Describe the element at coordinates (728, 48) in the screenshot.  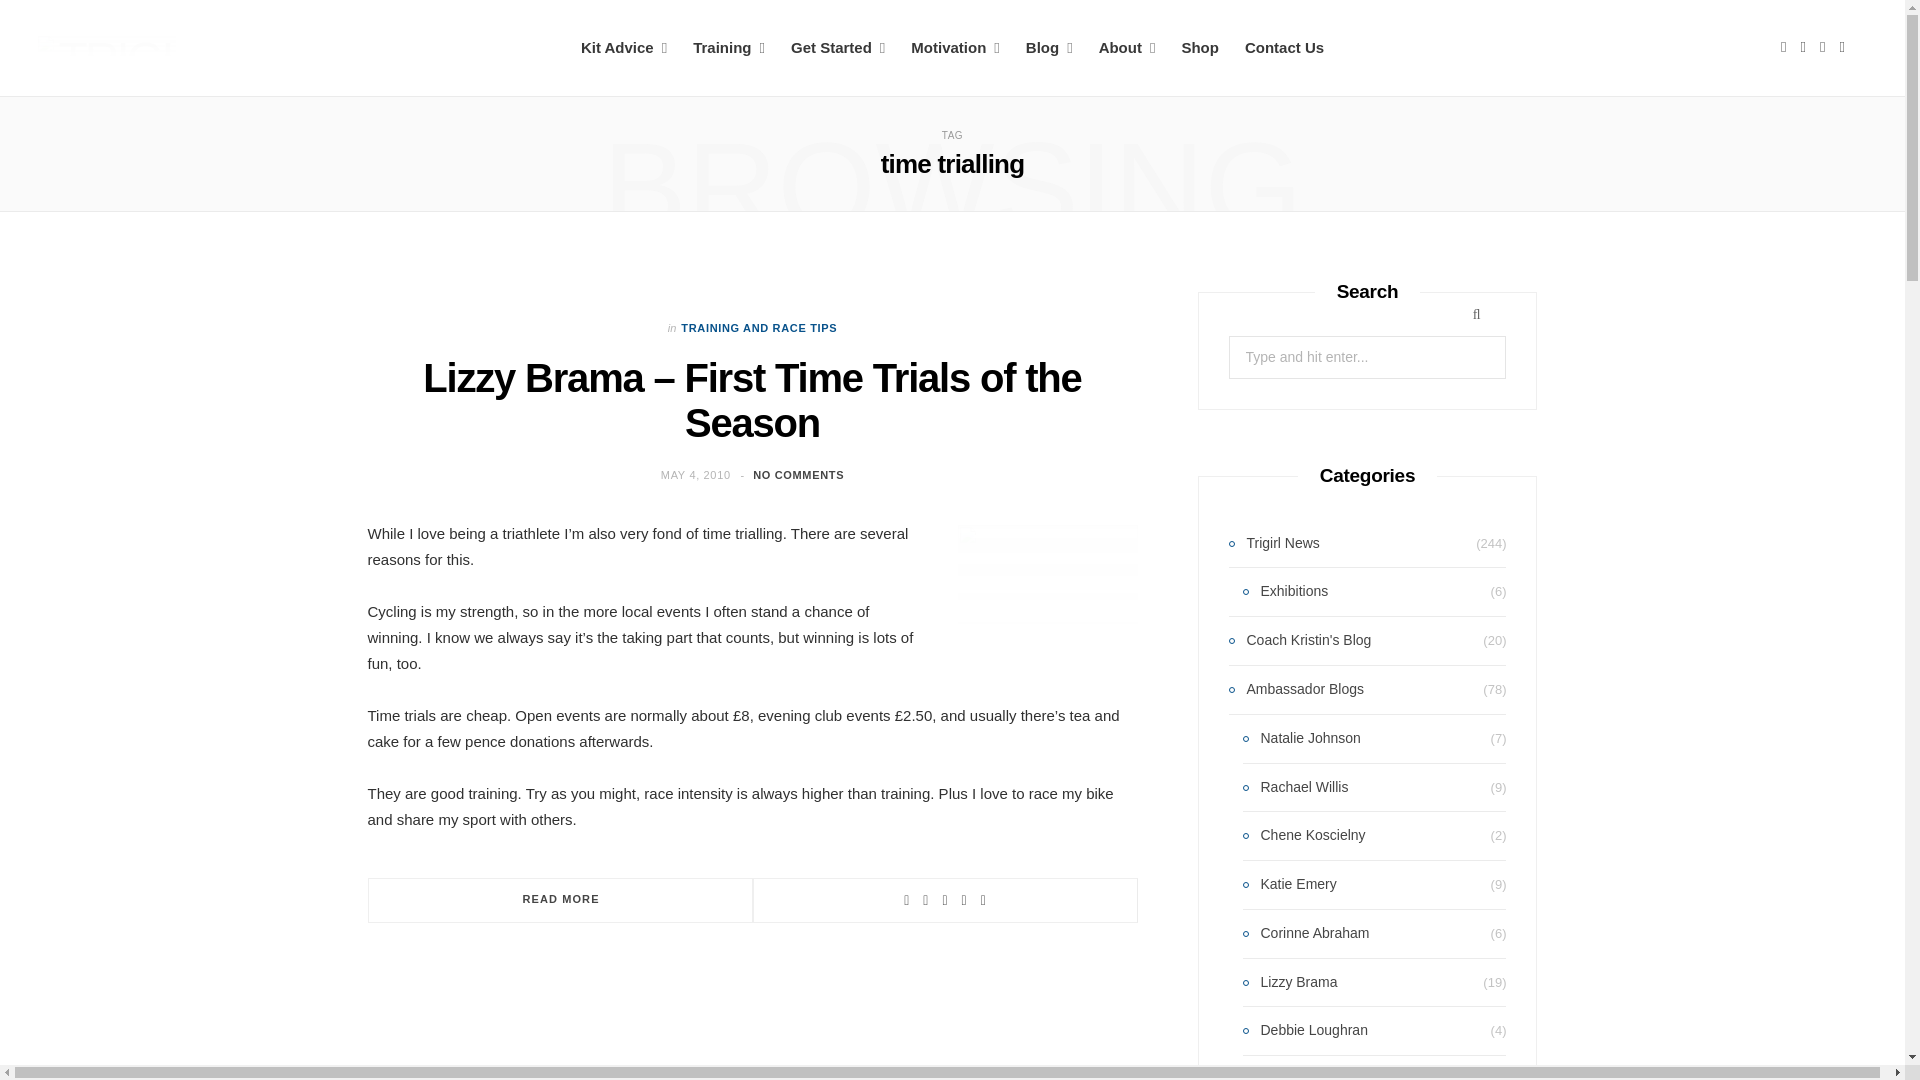
I see `Triathlon Training` at that location.